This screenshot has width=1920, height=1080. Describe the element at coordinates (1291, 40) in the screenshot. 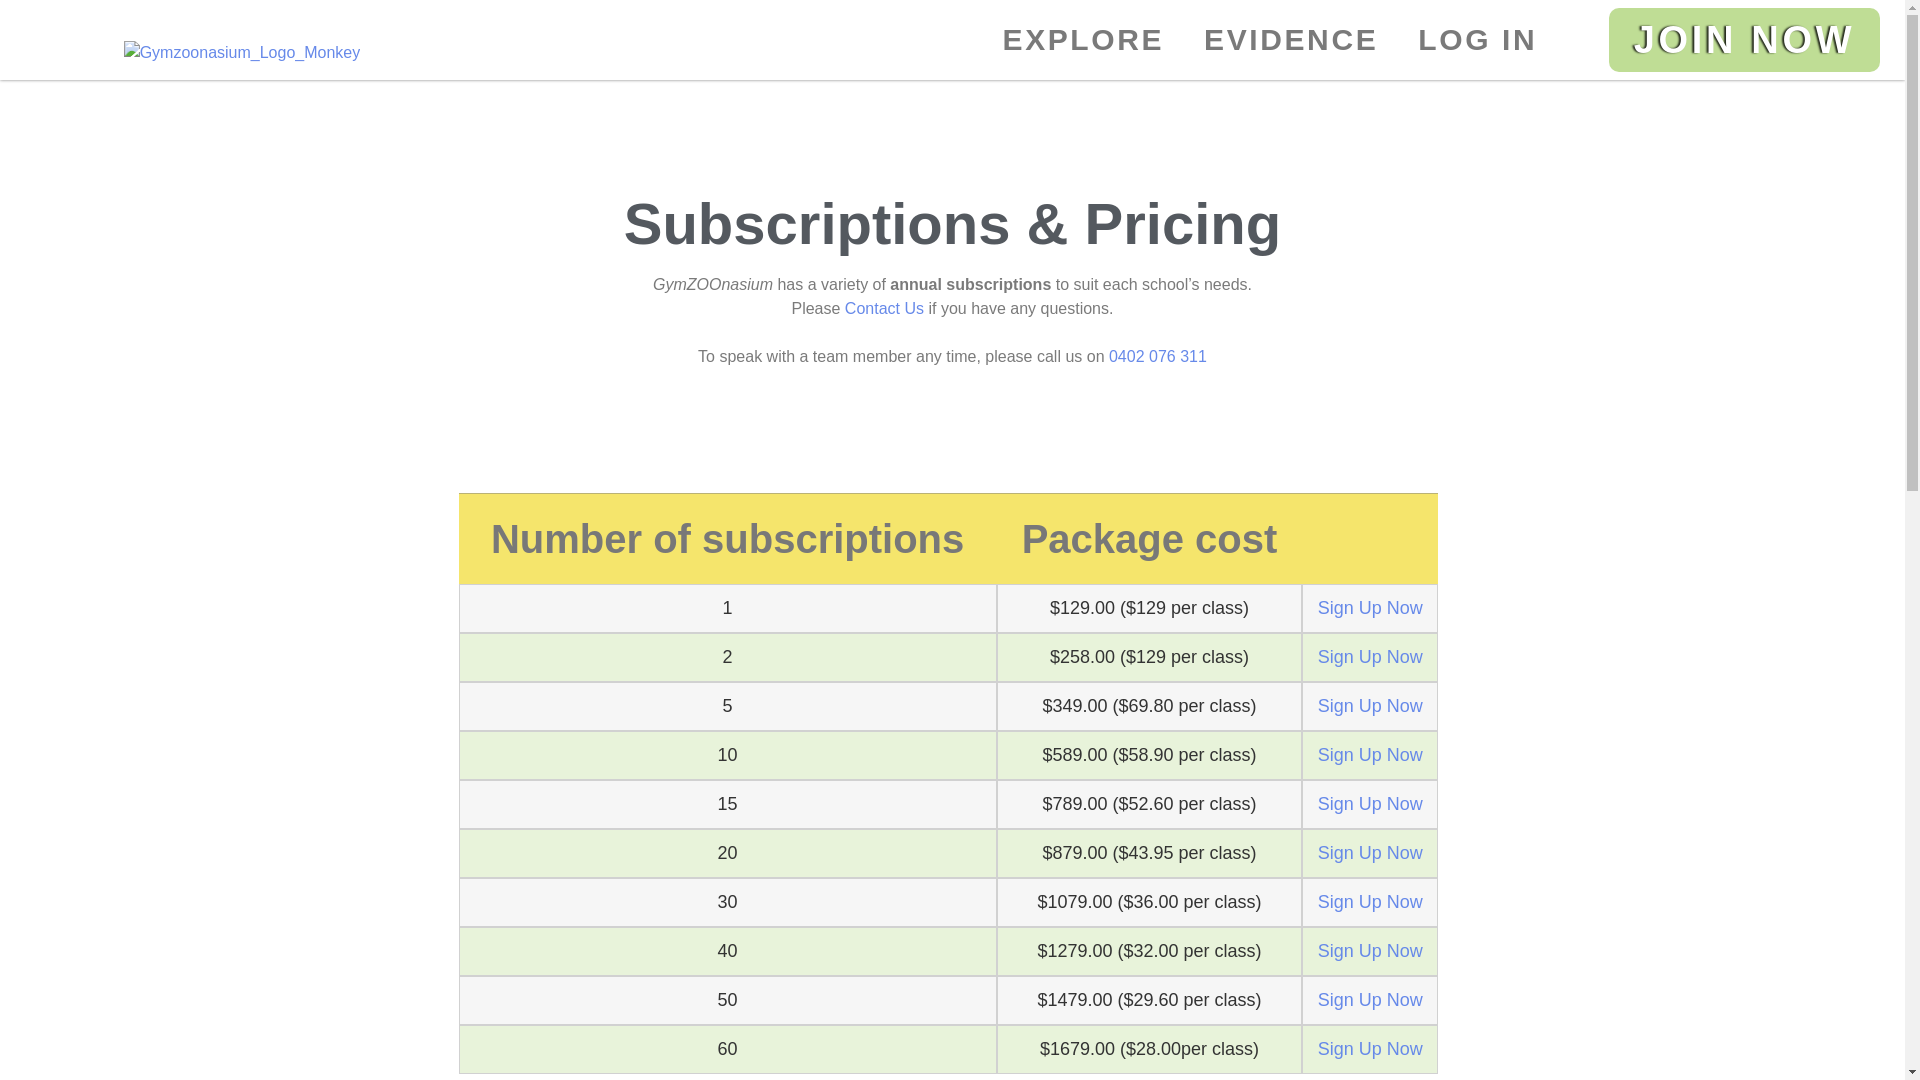

I see `EVIDENCE` at that location.